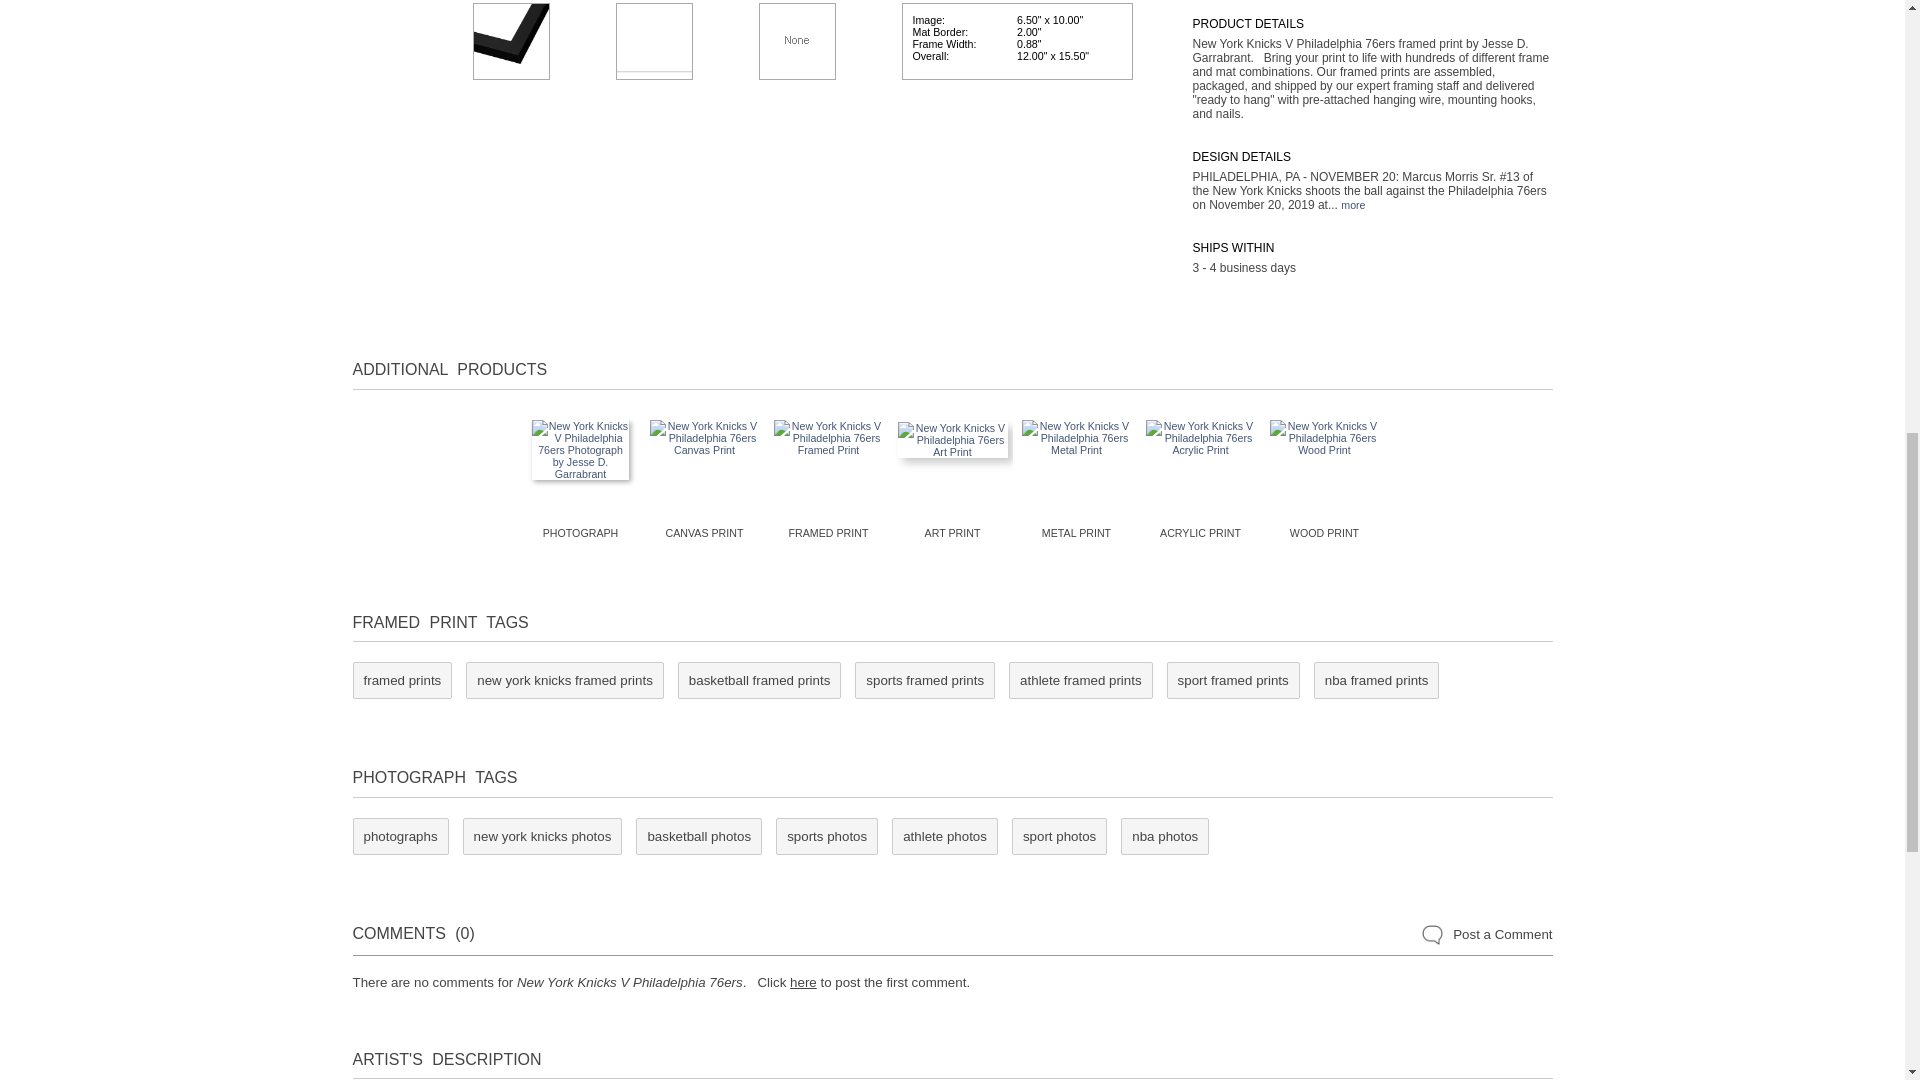 The image size is (1920, 1080). I want to click on Selected Frame, so click(510, 41).